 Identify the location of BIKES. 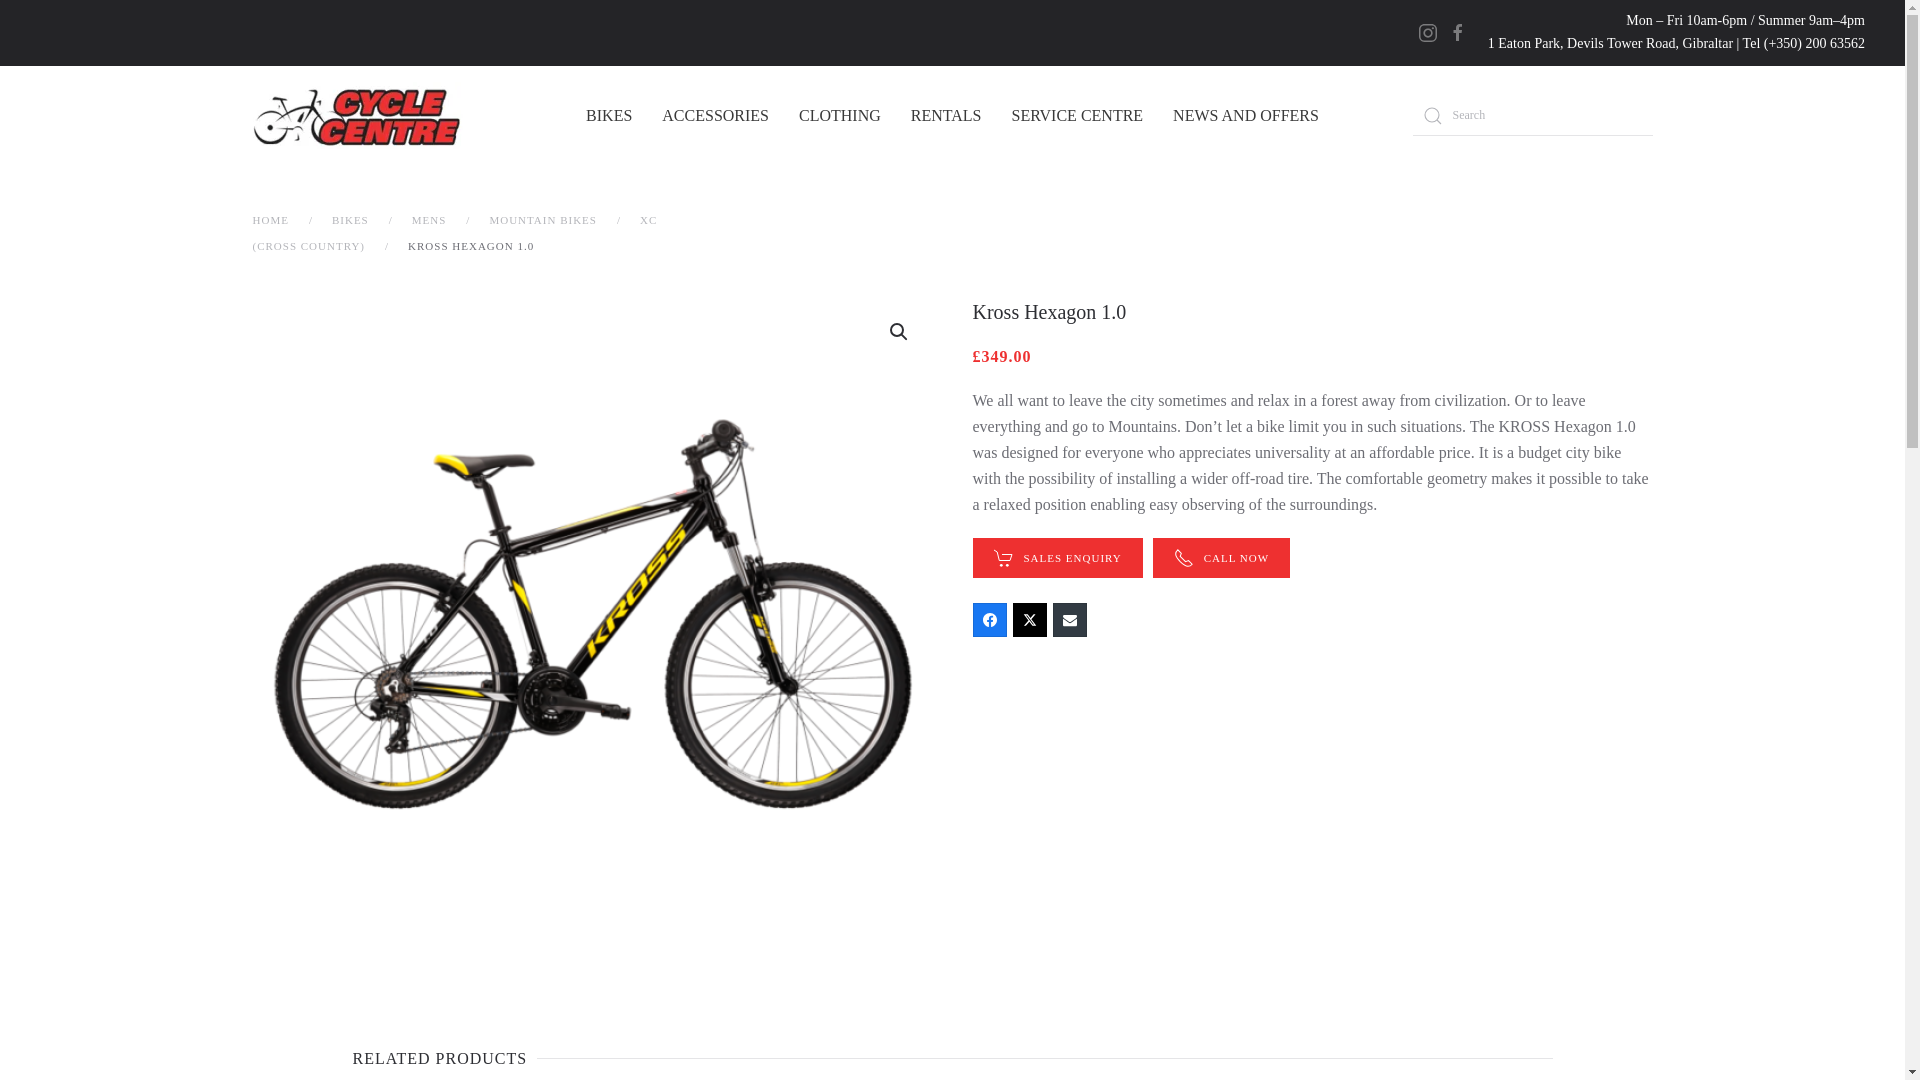
(1246, 116).